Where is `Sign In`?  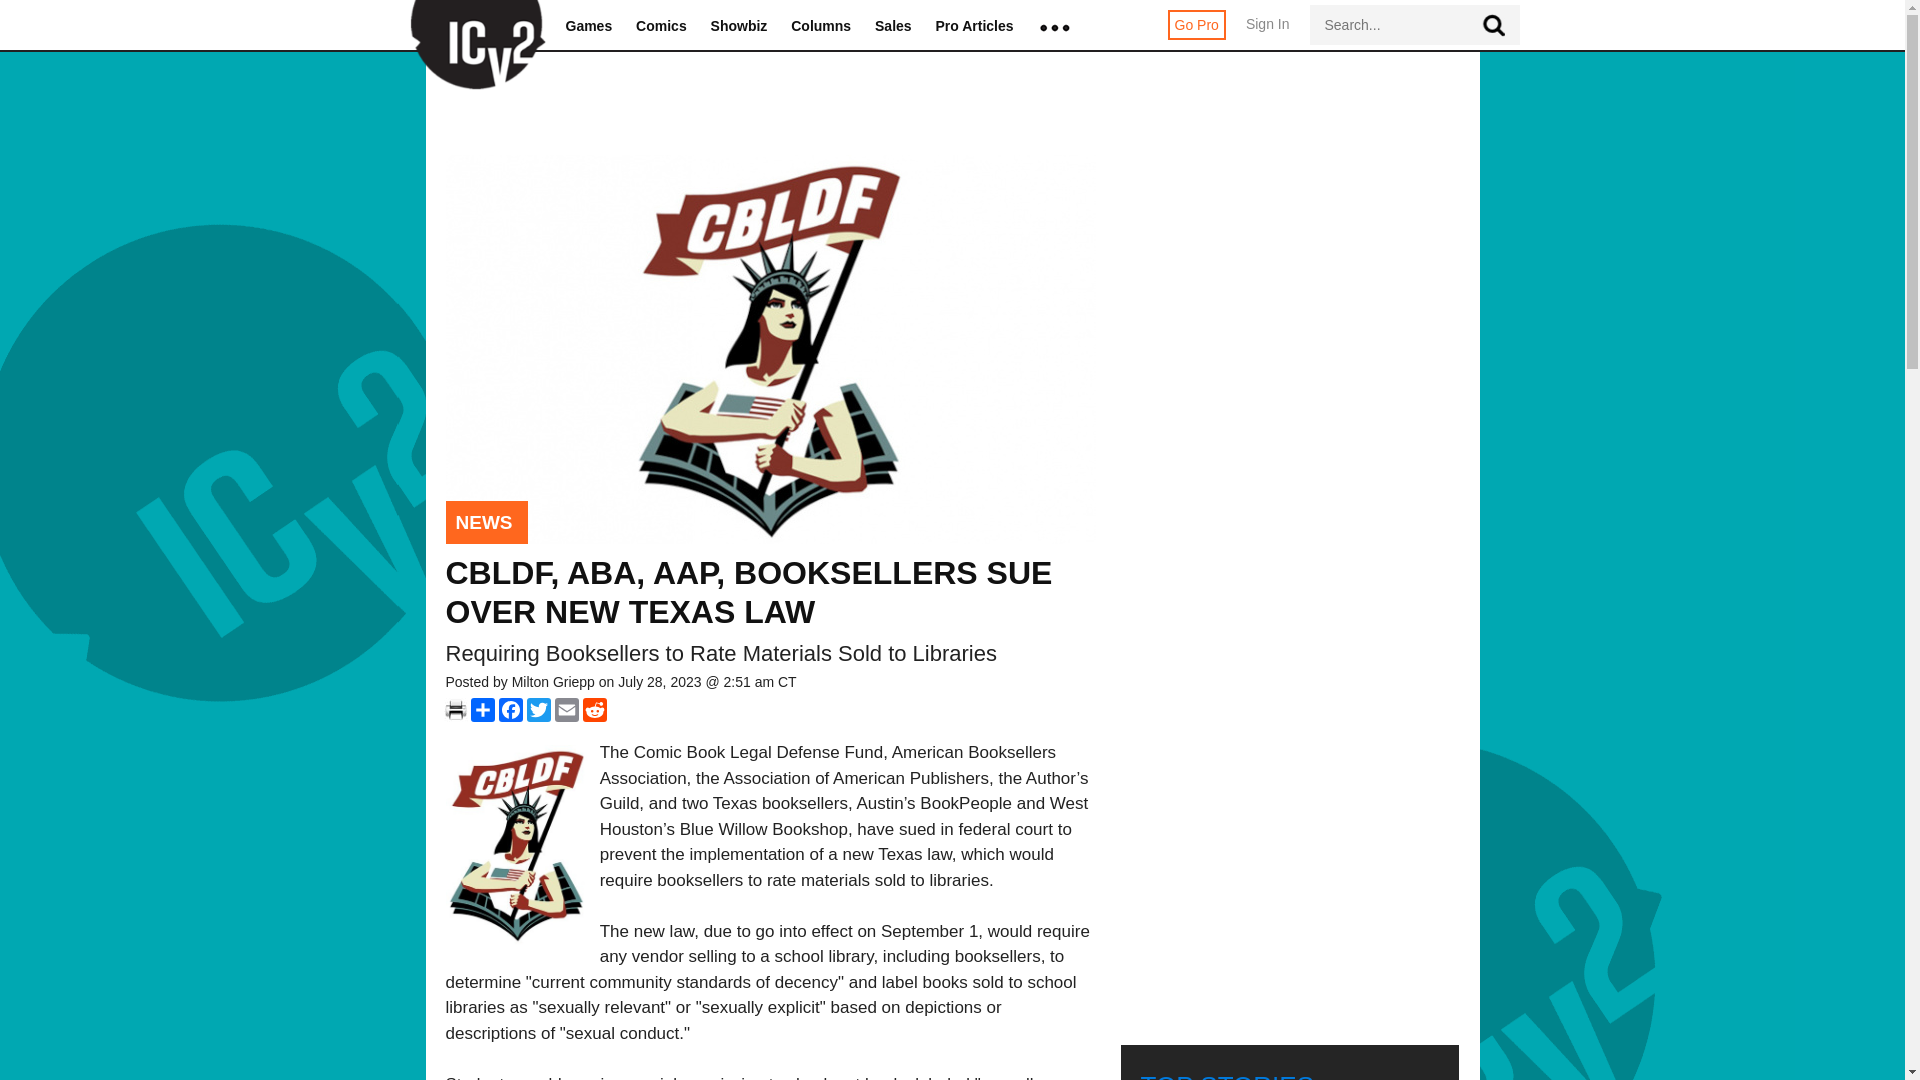 Sign In is located at coordinates (1268, 34).